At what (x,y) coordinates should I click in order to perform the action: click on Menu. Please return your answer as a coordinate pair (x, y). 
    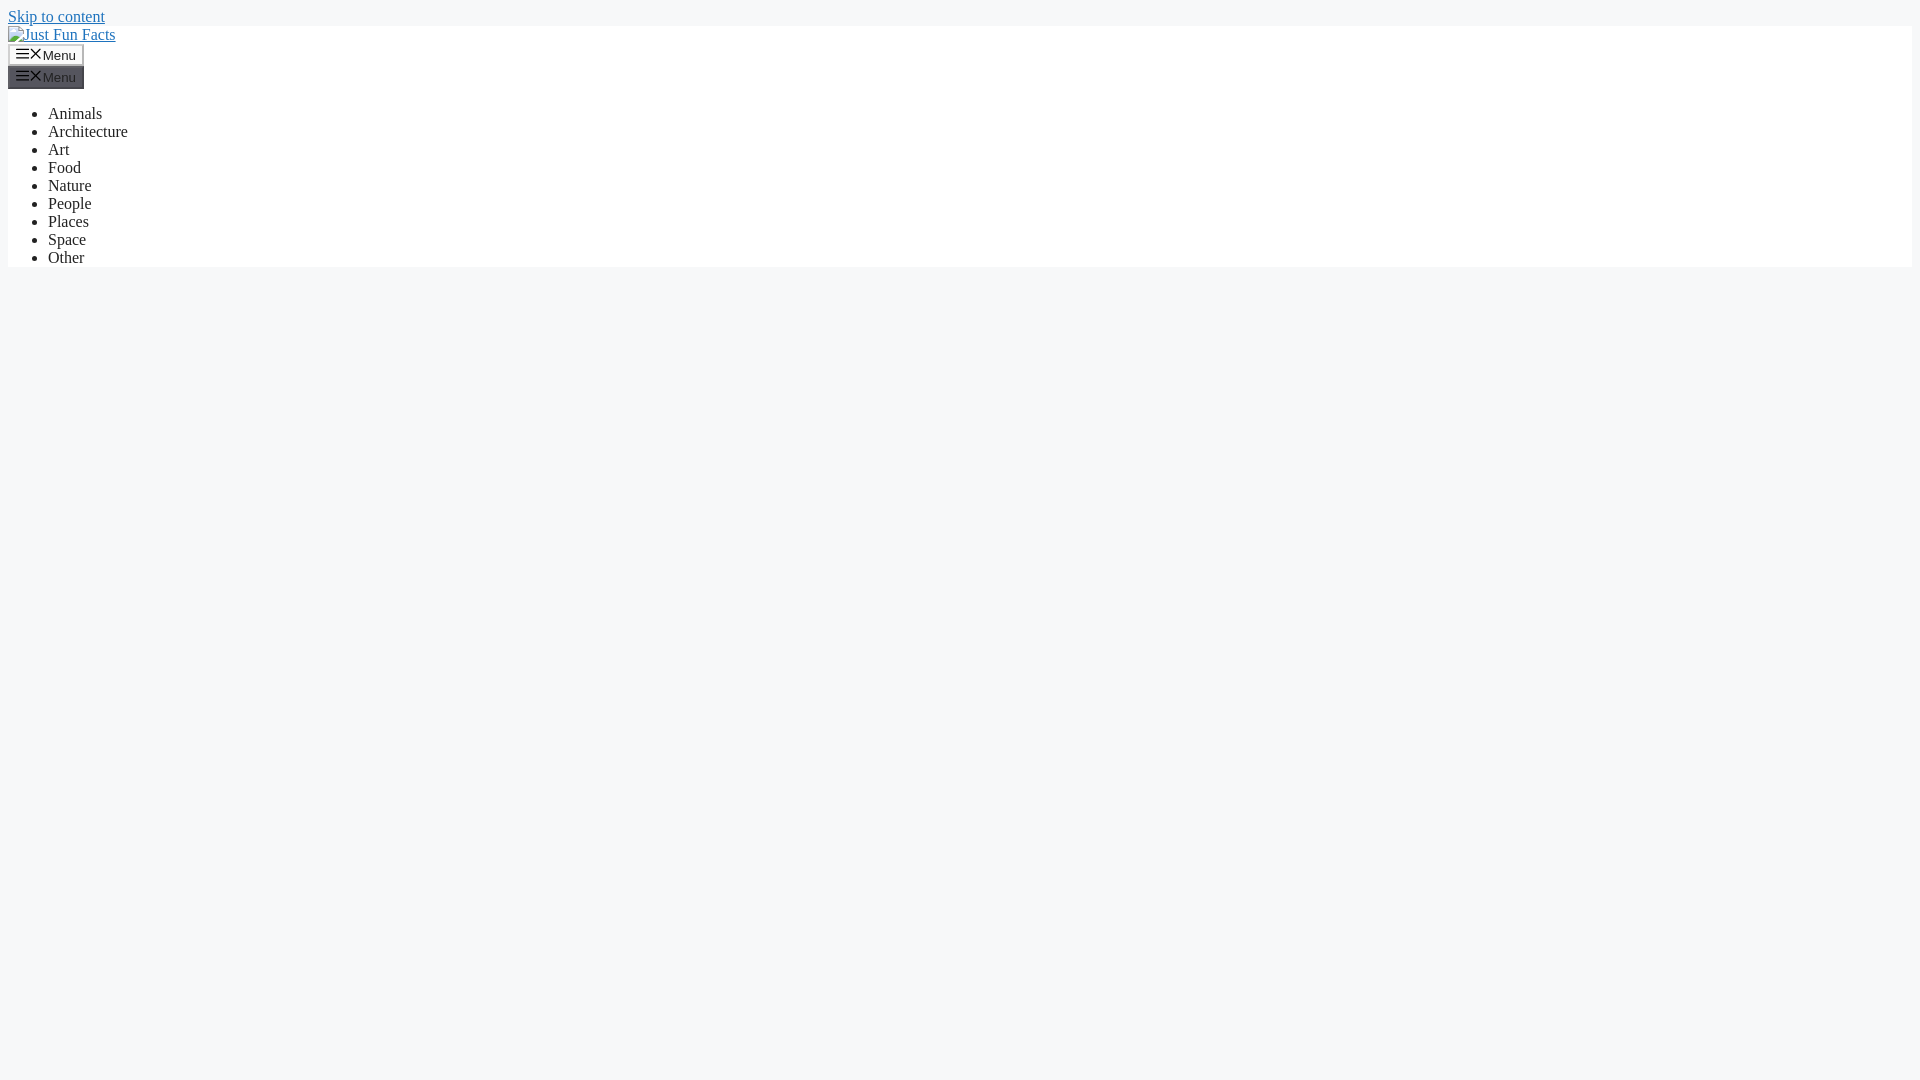
    Looking at the image, I should click on (46, 54).